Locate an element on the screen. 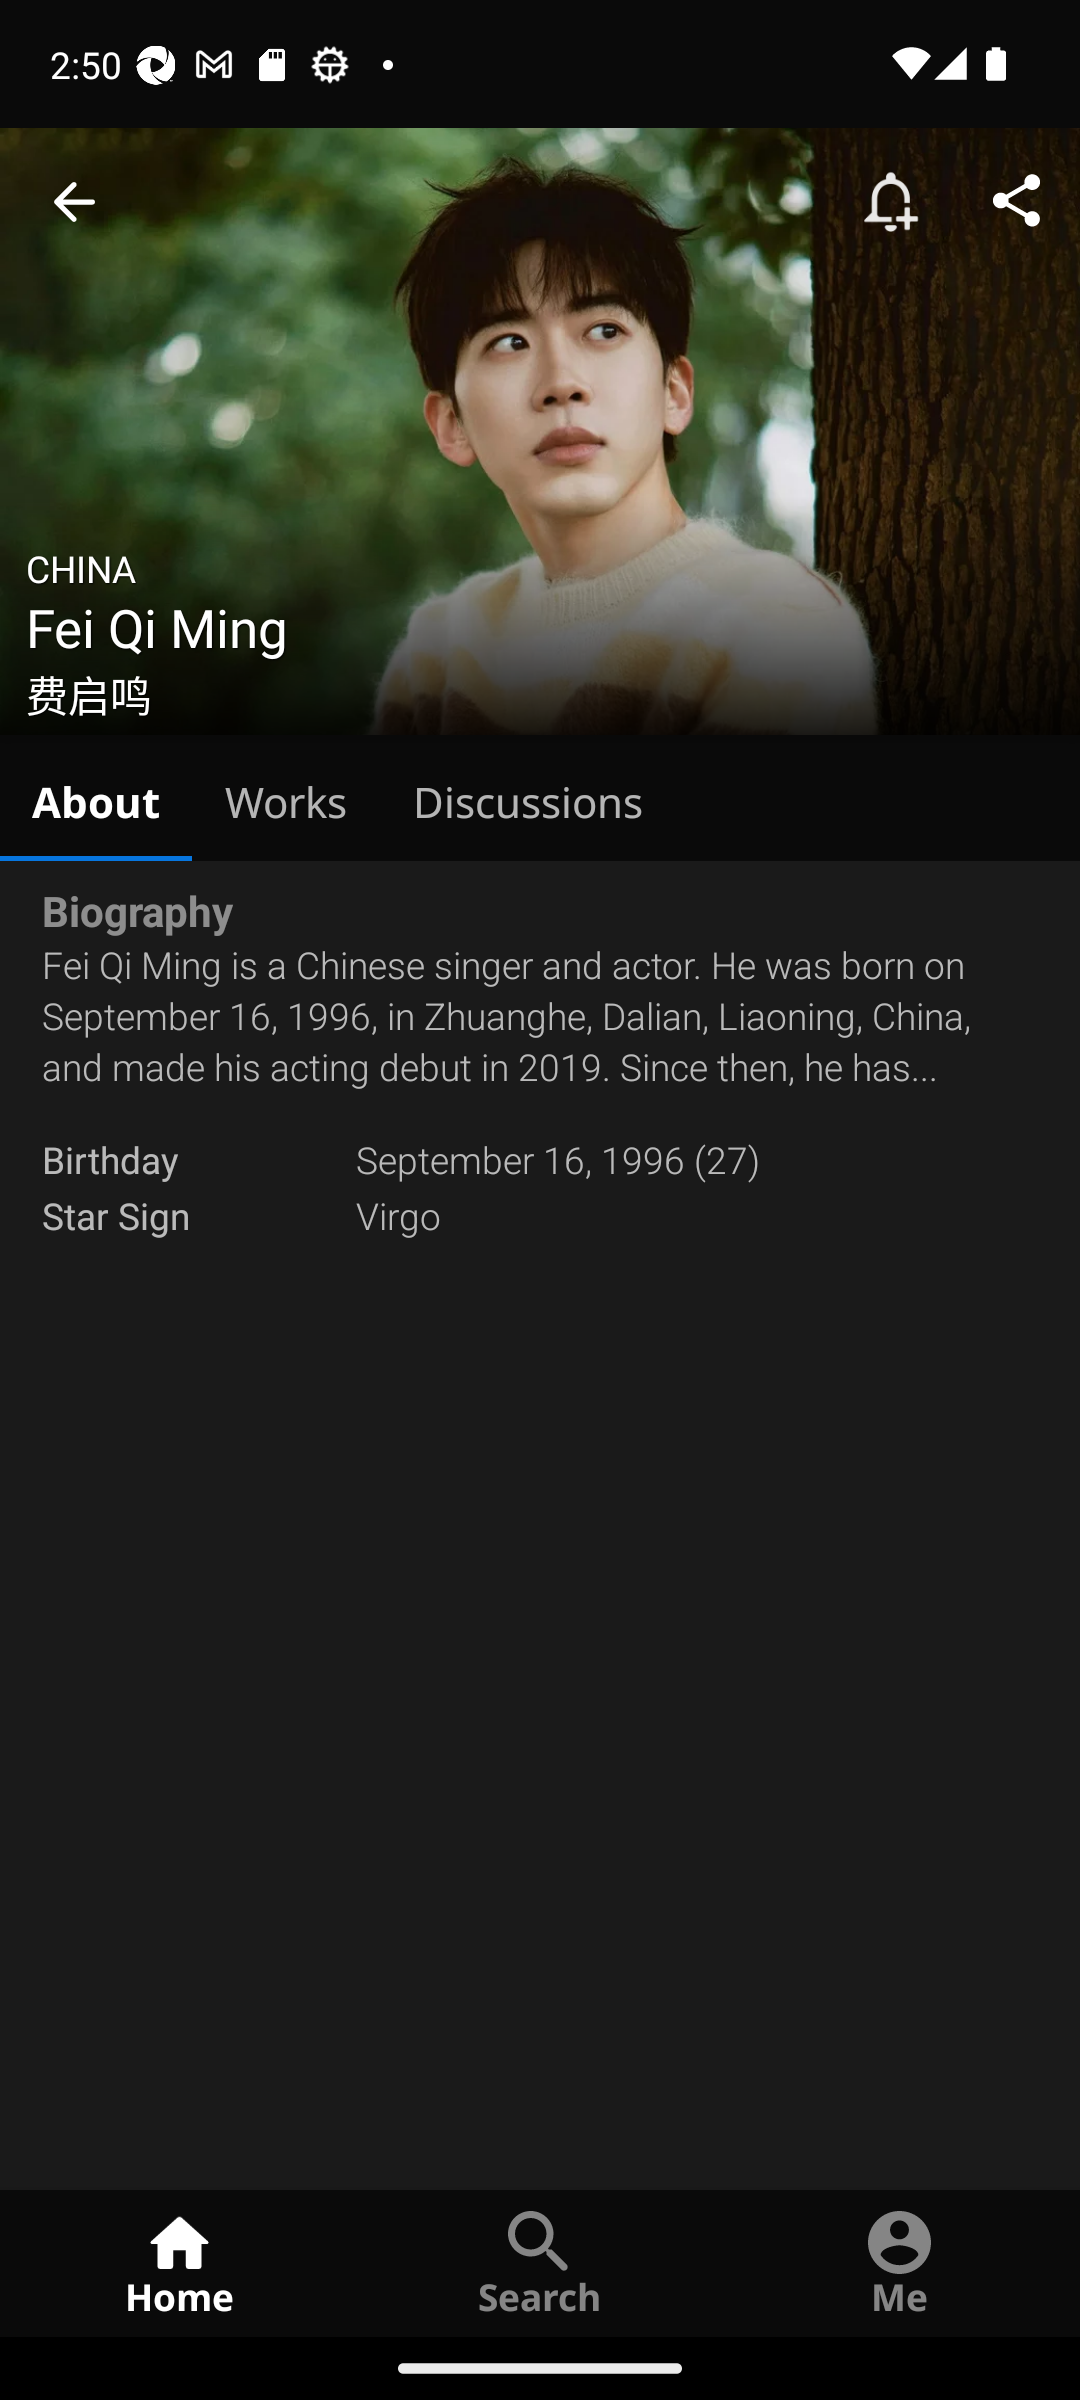 This screenshot has width=1080, height=2400. Discussions is located at coordinates (528, 798).